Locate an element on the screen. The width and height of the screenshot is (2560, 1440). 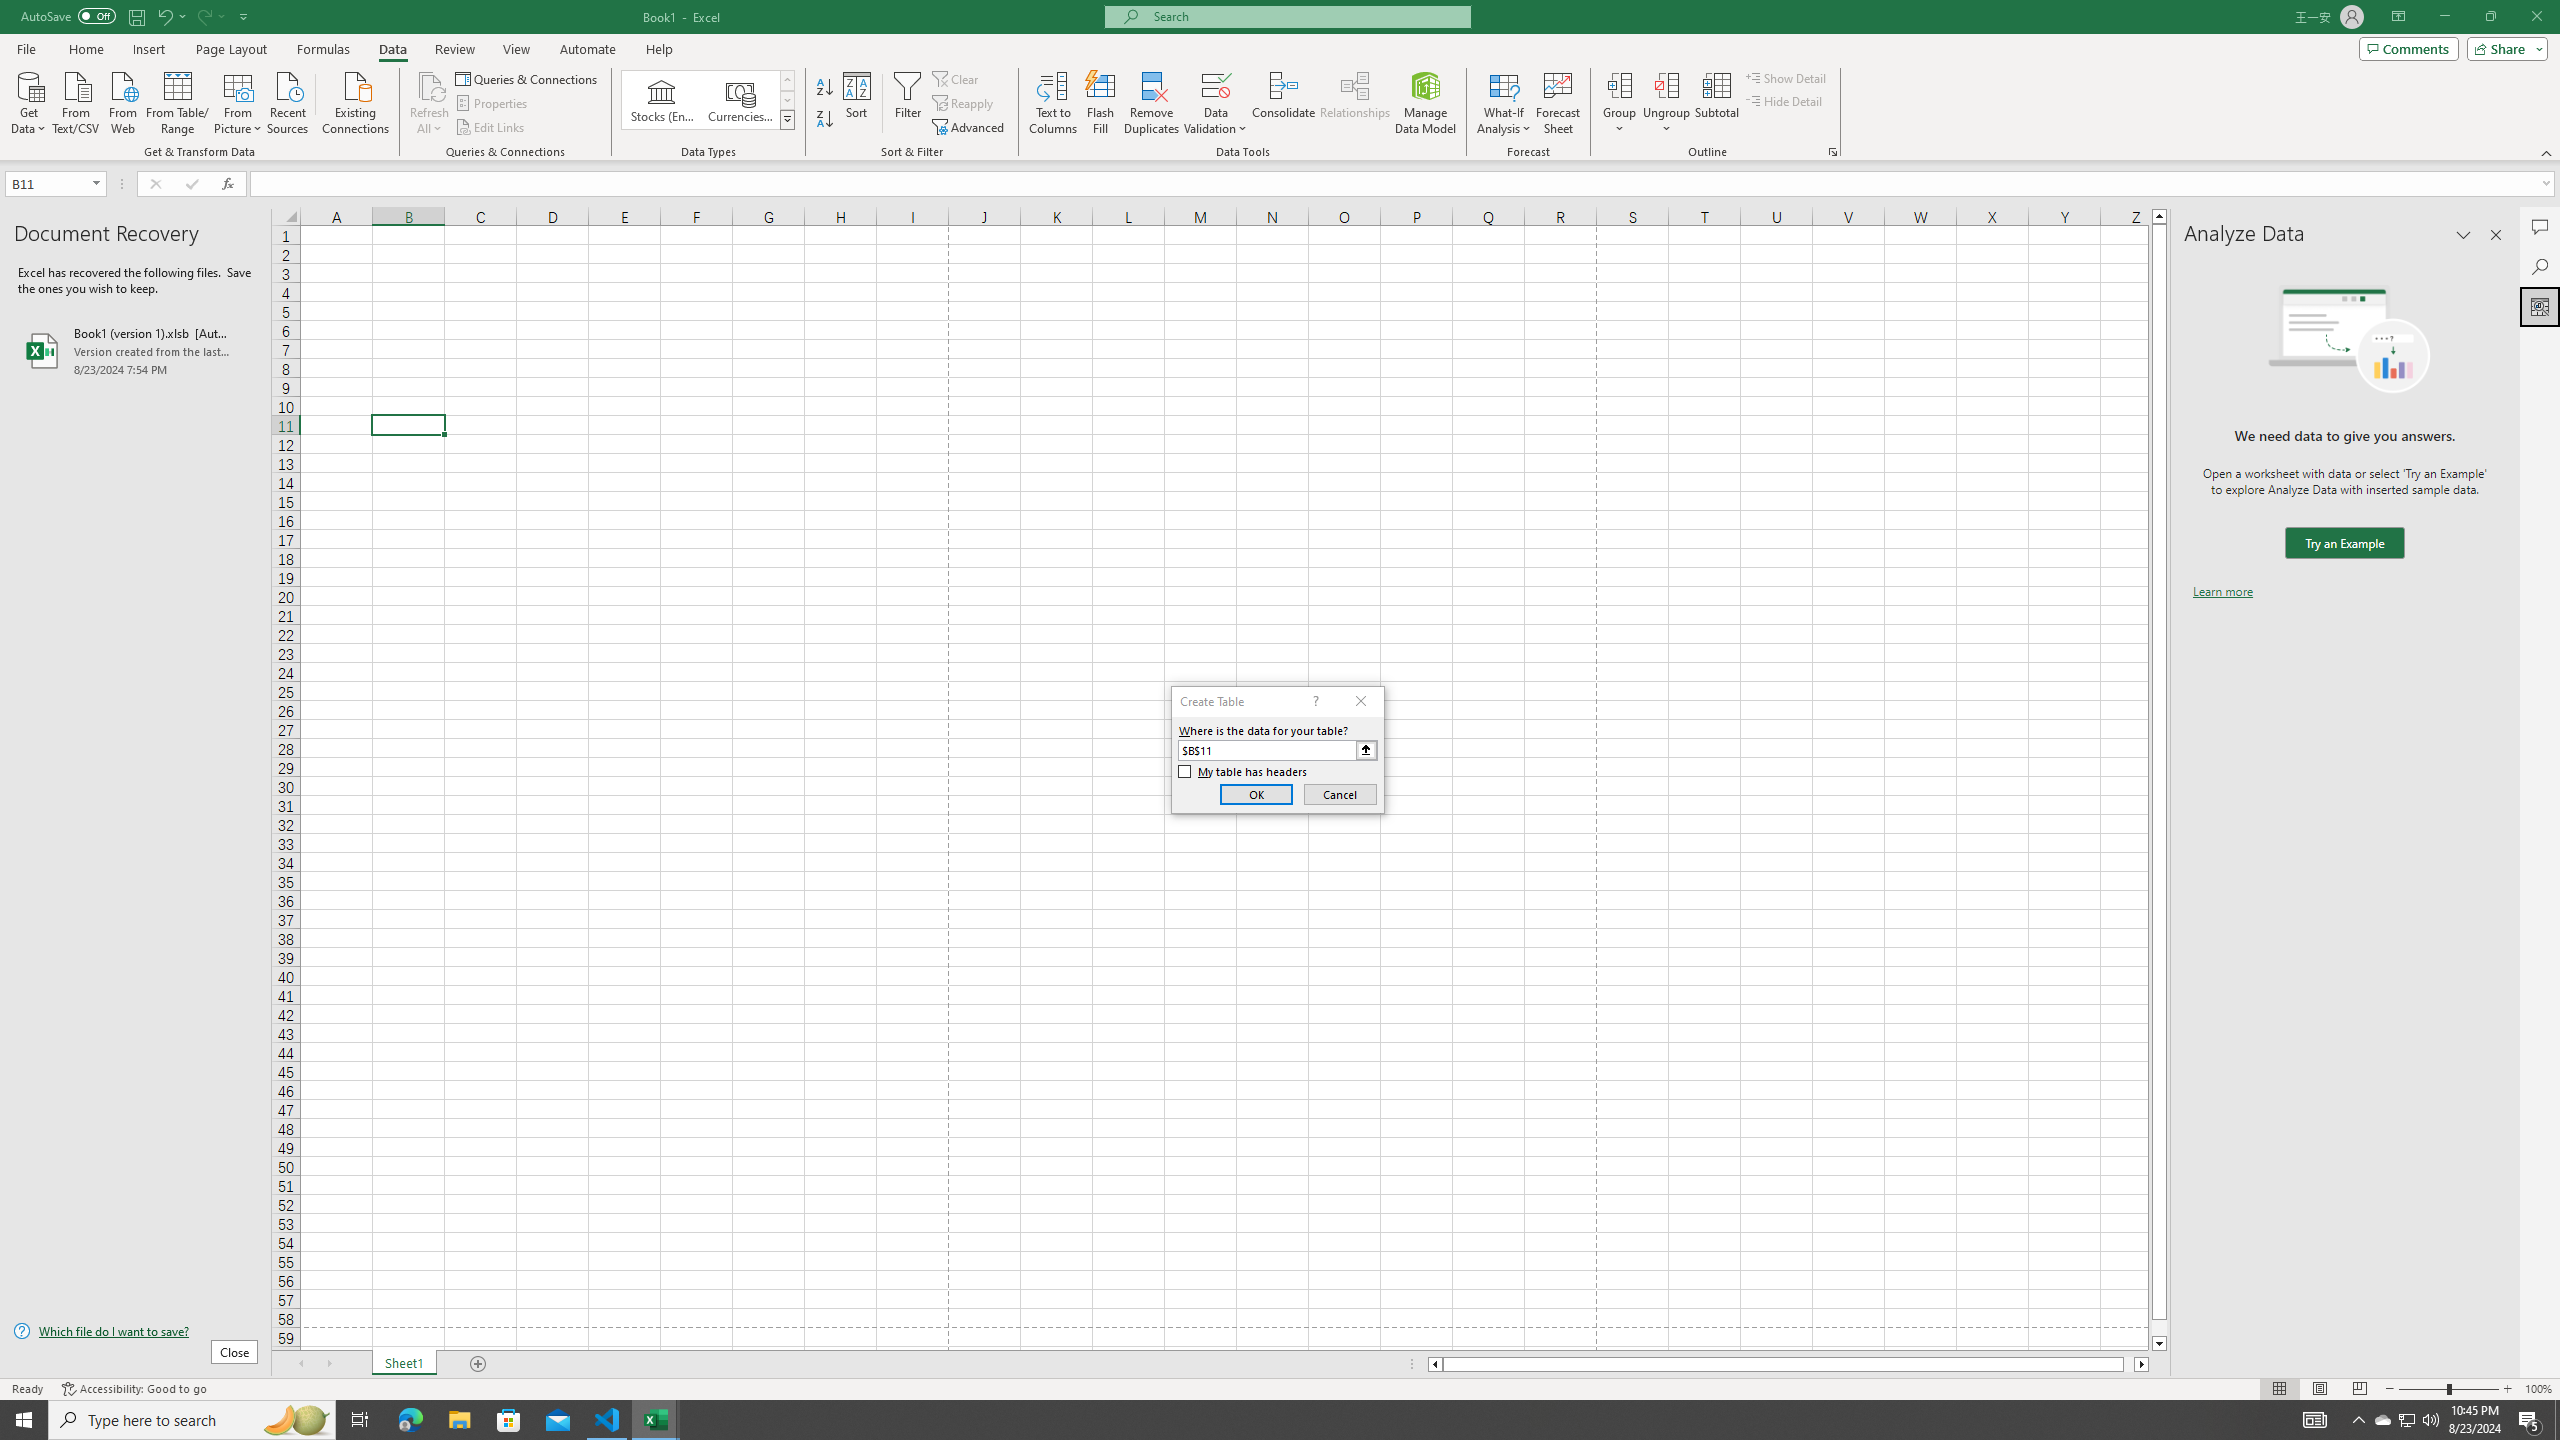
Consolidate... is located at coordinates (1284, 103).